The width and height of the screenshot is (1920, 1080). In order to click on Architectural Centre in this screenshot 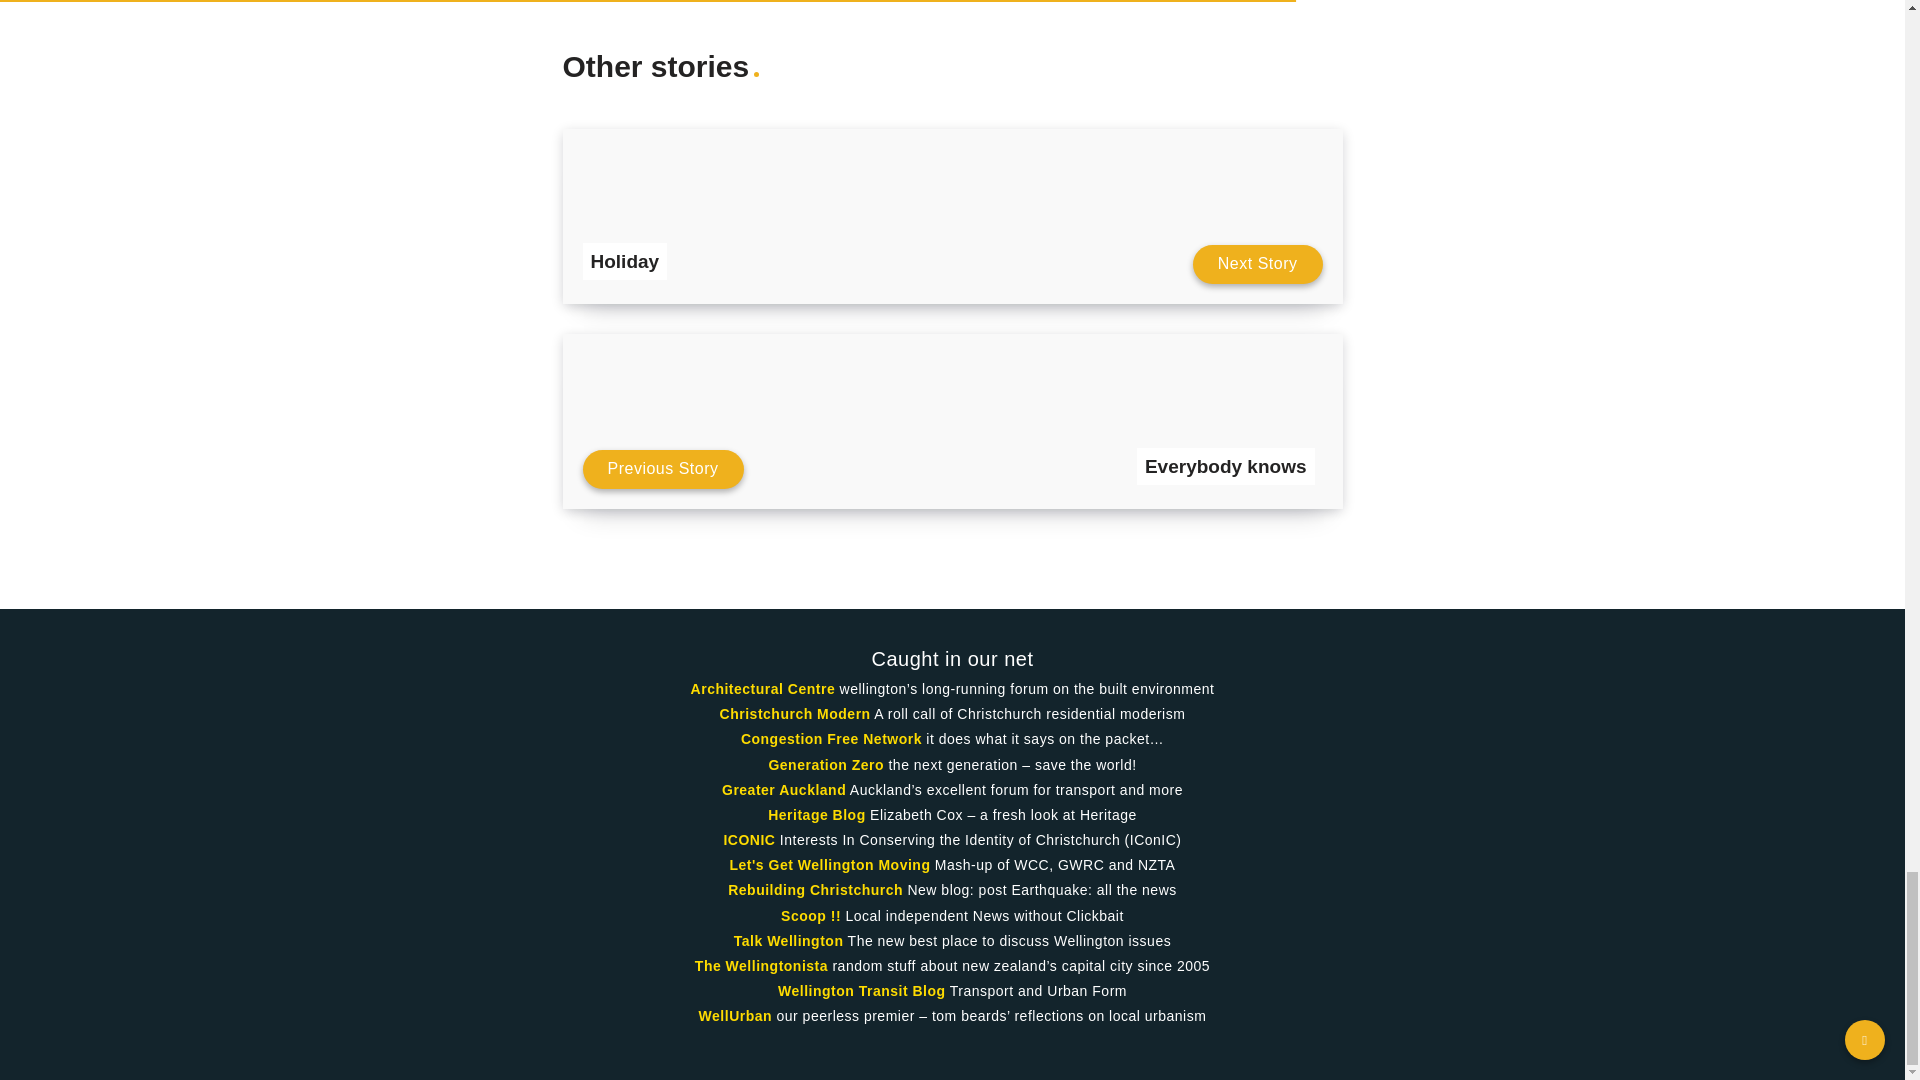, I will do `click(763, 688)`.